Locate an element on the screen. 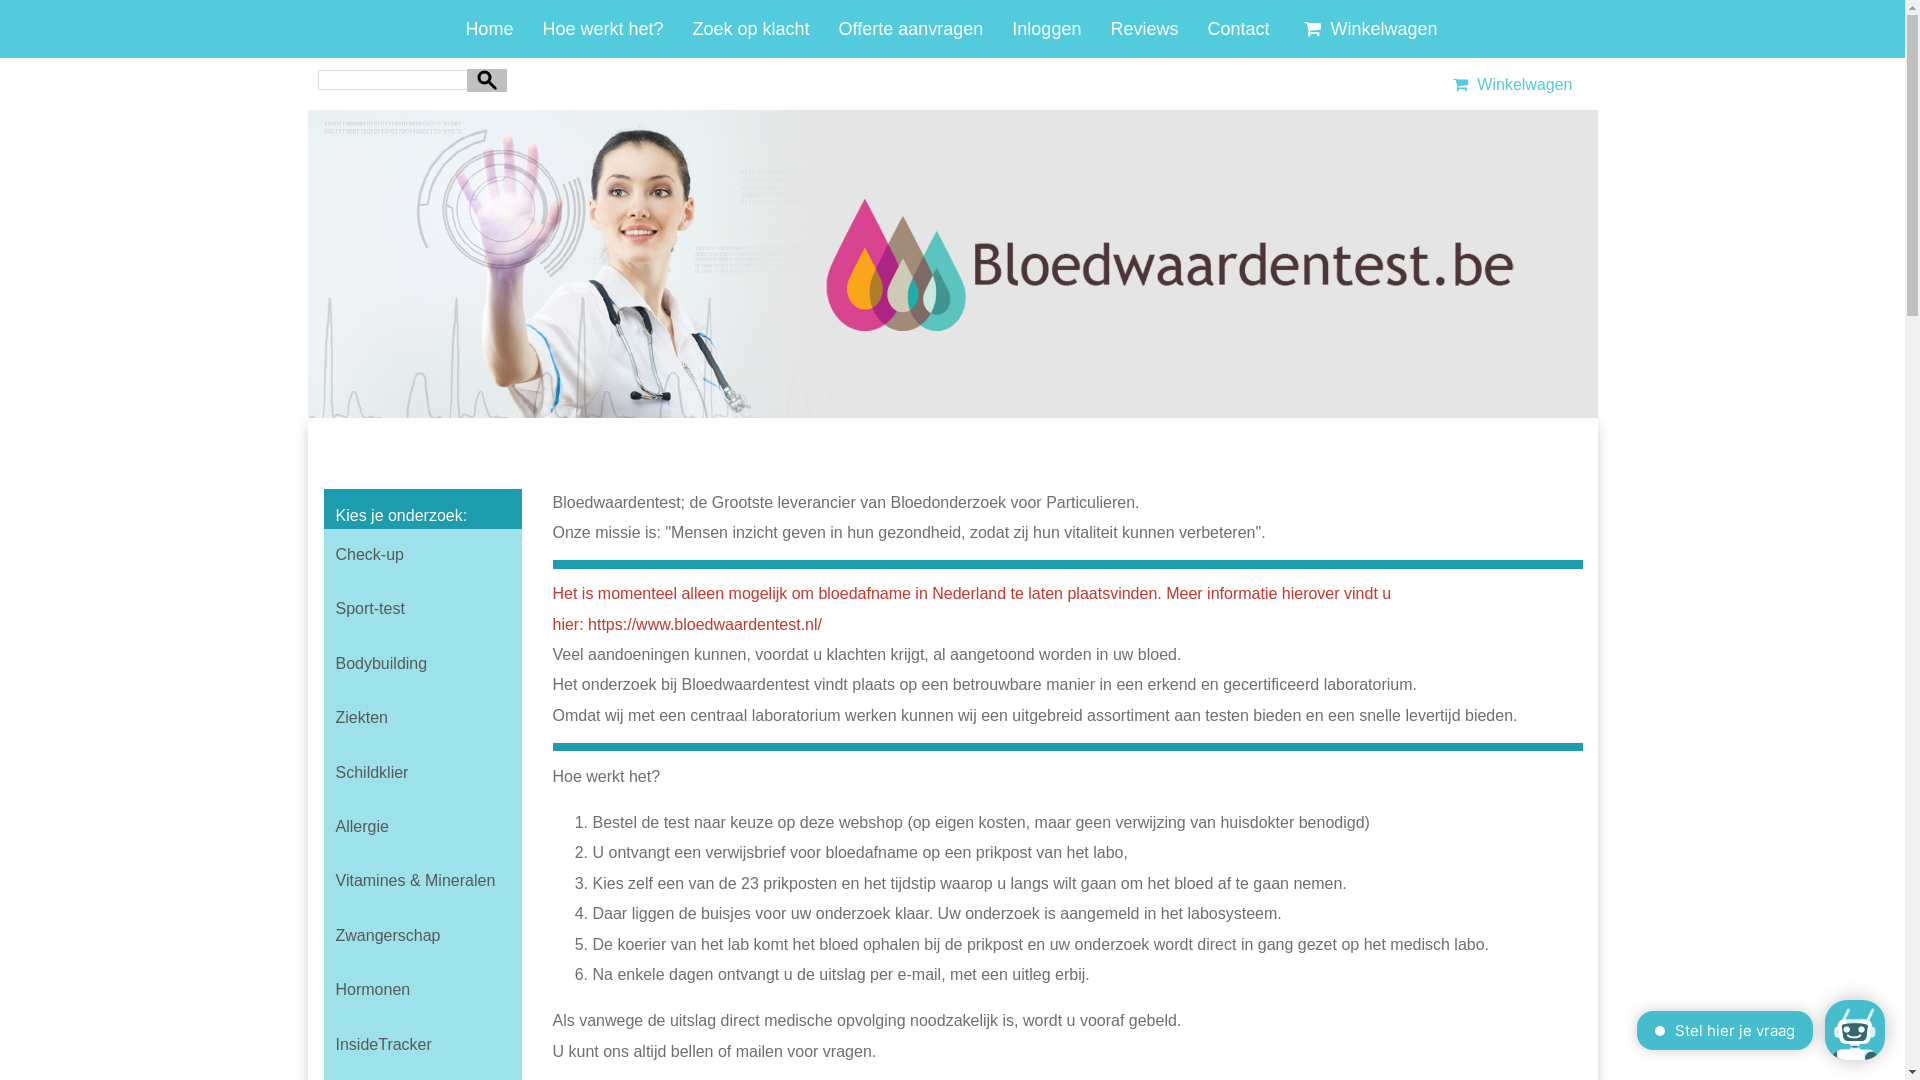 The image size is (1920, 1080). InsideTracker is located at coordinates (423, 1044).